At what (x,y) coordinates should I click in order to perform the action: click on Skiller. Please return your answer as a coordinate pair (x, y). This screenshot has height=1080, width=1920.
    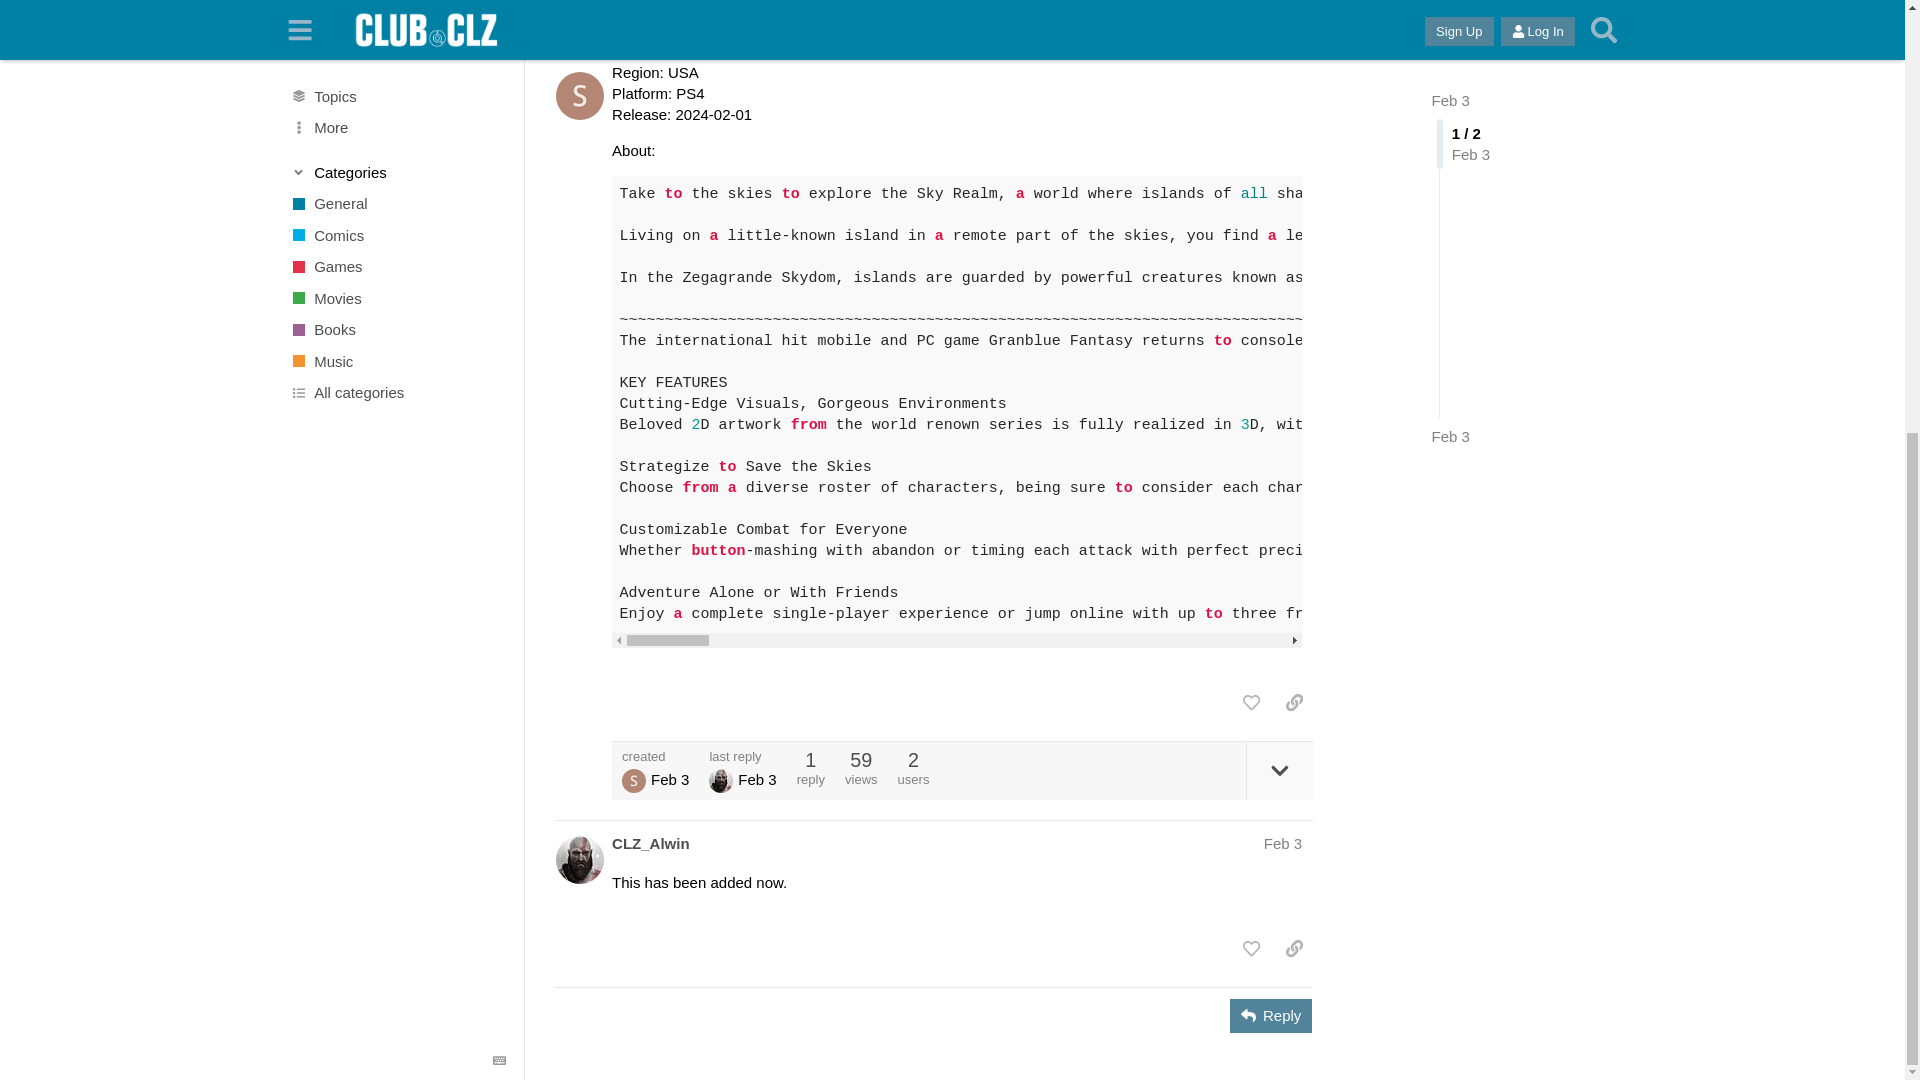
    Looking at the image, I should click on (634, 780).